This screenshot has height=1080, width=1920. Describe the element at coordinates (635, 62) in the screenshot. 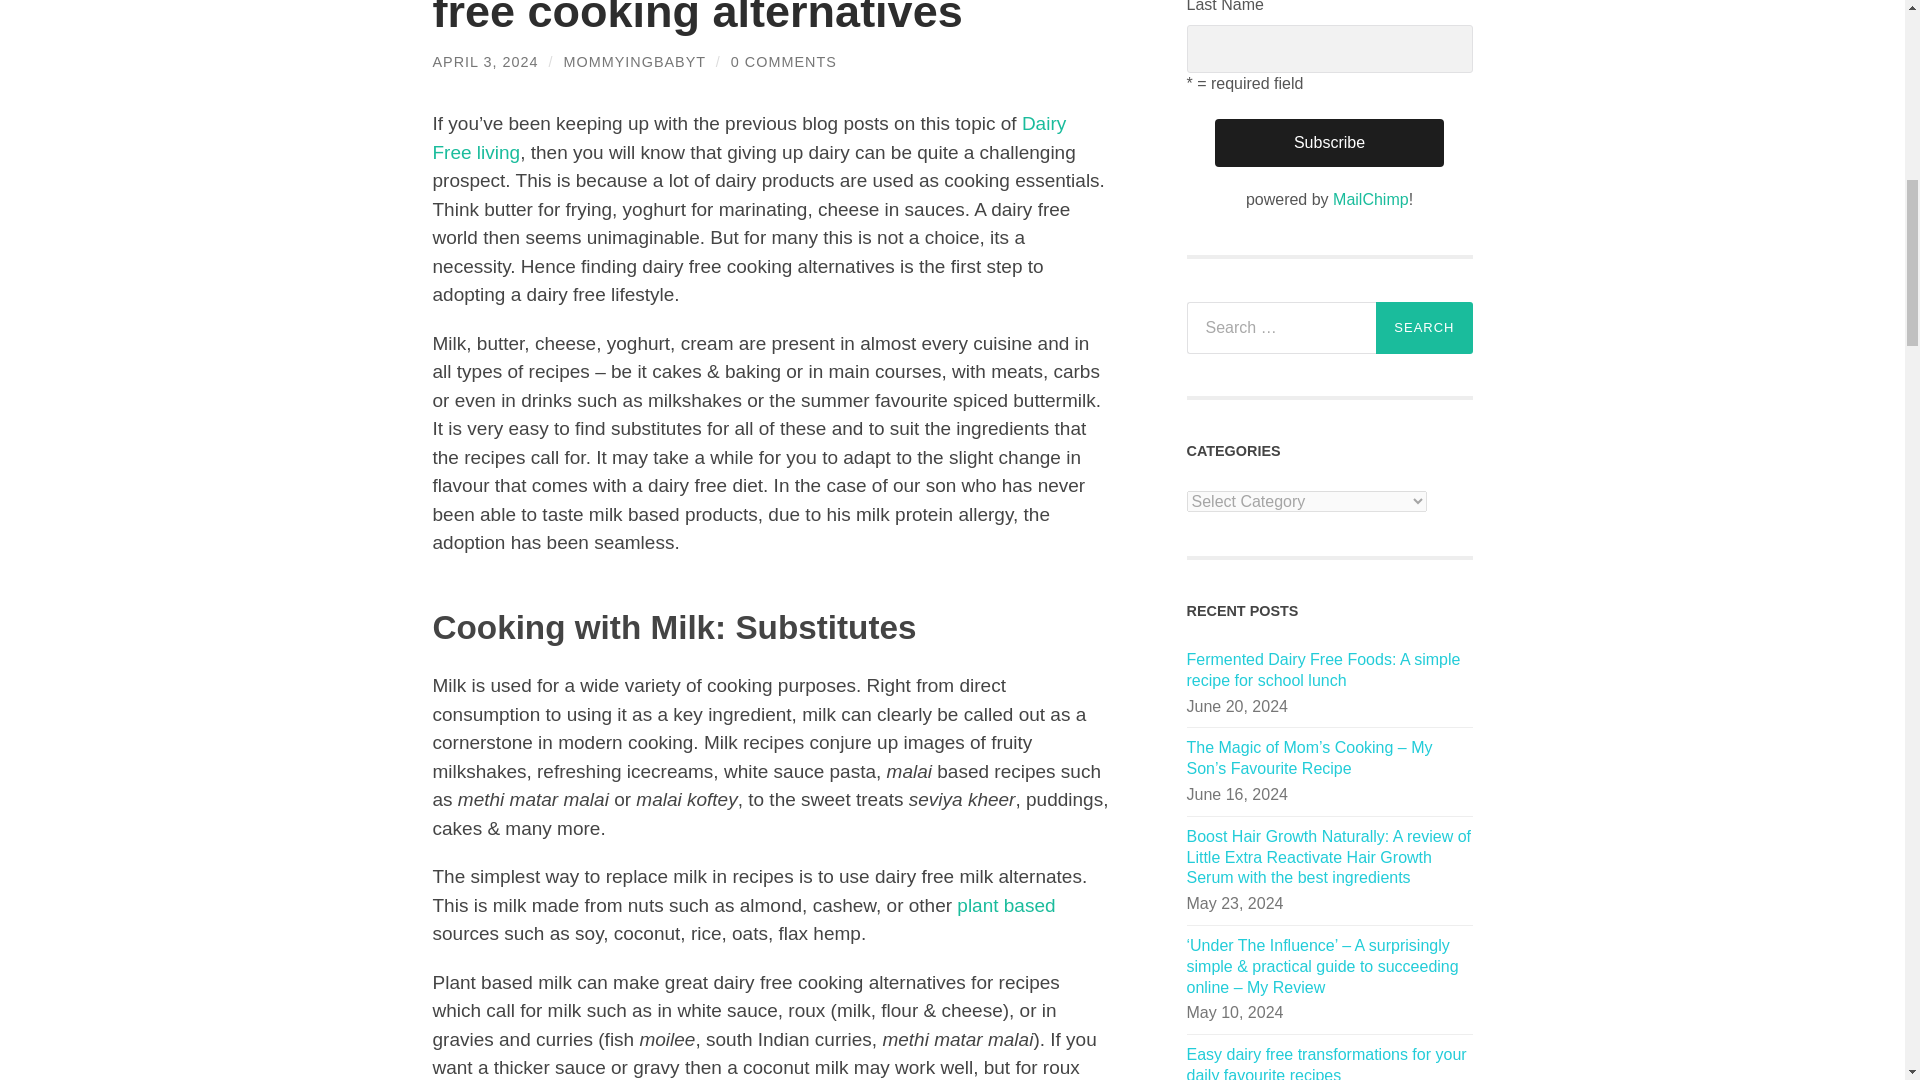

I see `MOMMYINGBABYT` at that location.